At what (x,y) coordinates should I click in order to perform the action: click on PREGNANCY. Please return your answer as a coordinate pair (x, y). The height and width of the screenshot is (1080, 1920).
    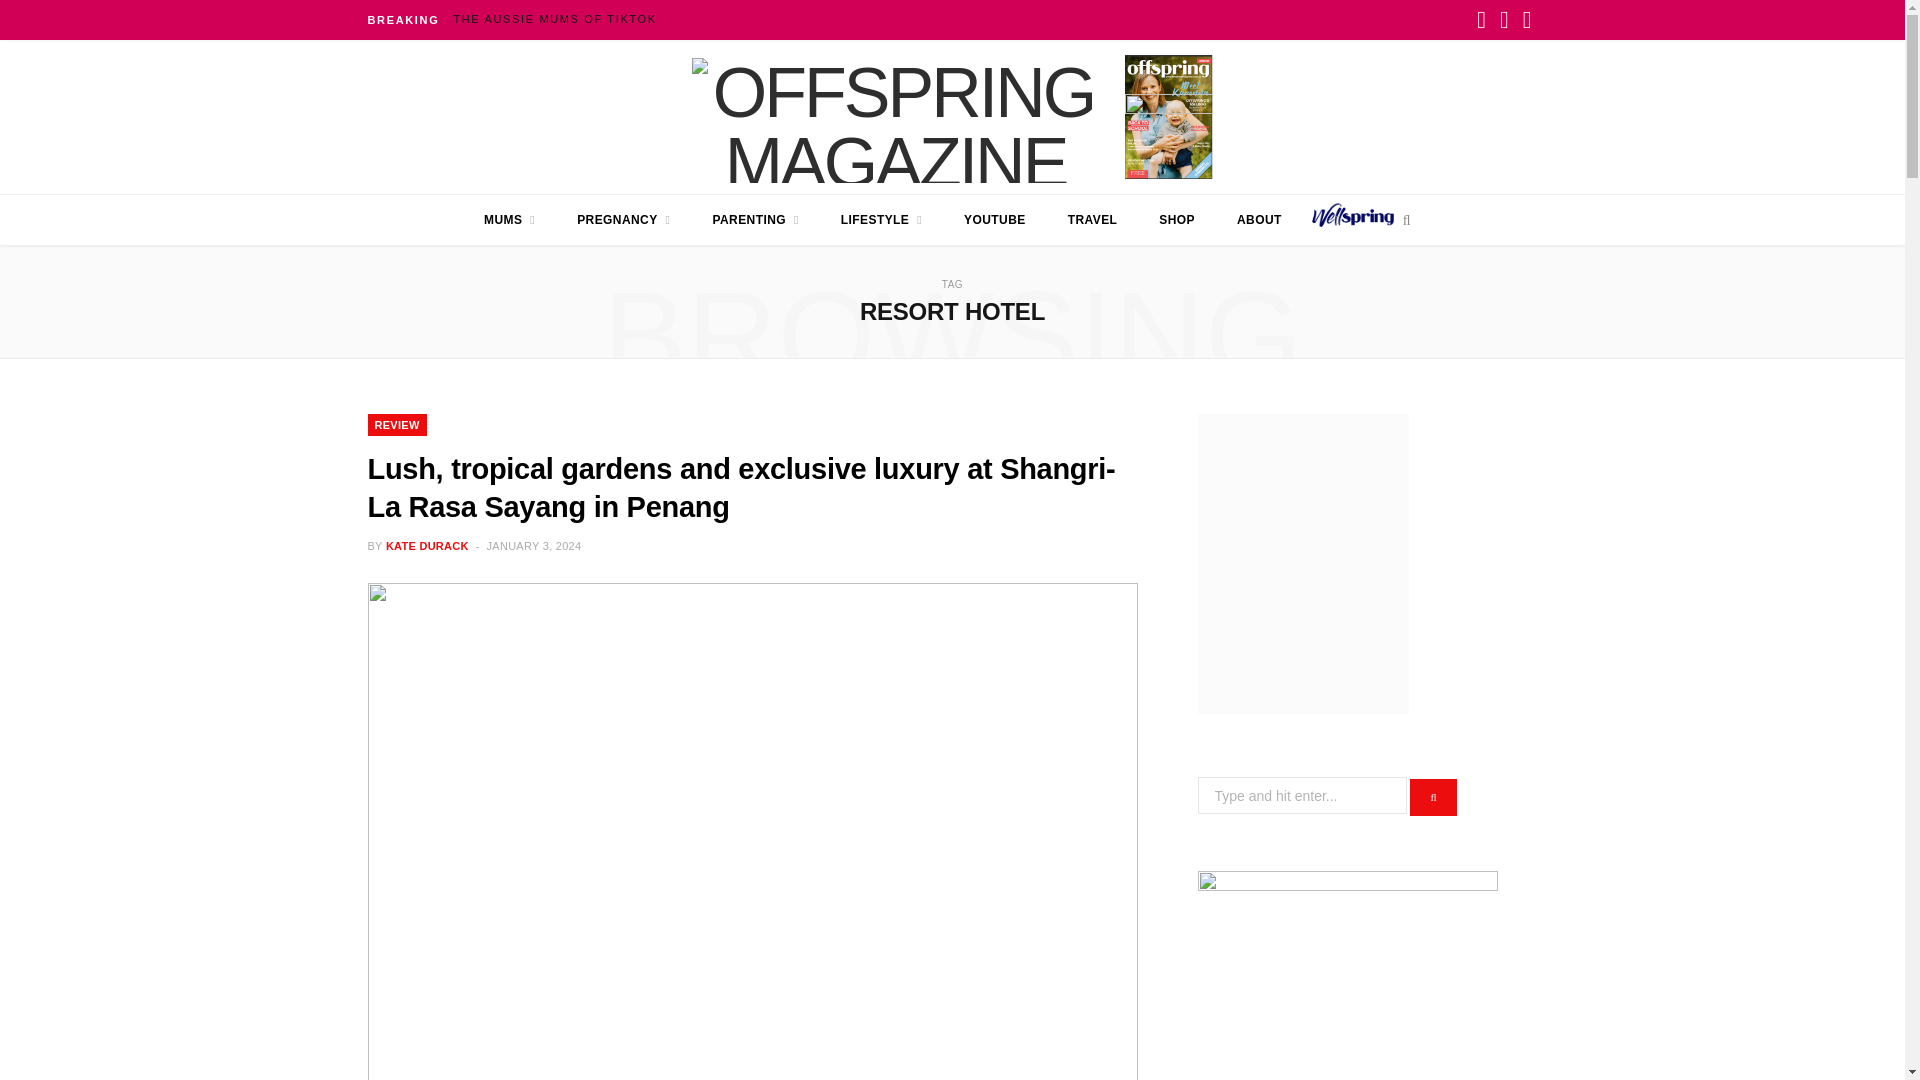
    Looking at the image, I should click on (624, 220).